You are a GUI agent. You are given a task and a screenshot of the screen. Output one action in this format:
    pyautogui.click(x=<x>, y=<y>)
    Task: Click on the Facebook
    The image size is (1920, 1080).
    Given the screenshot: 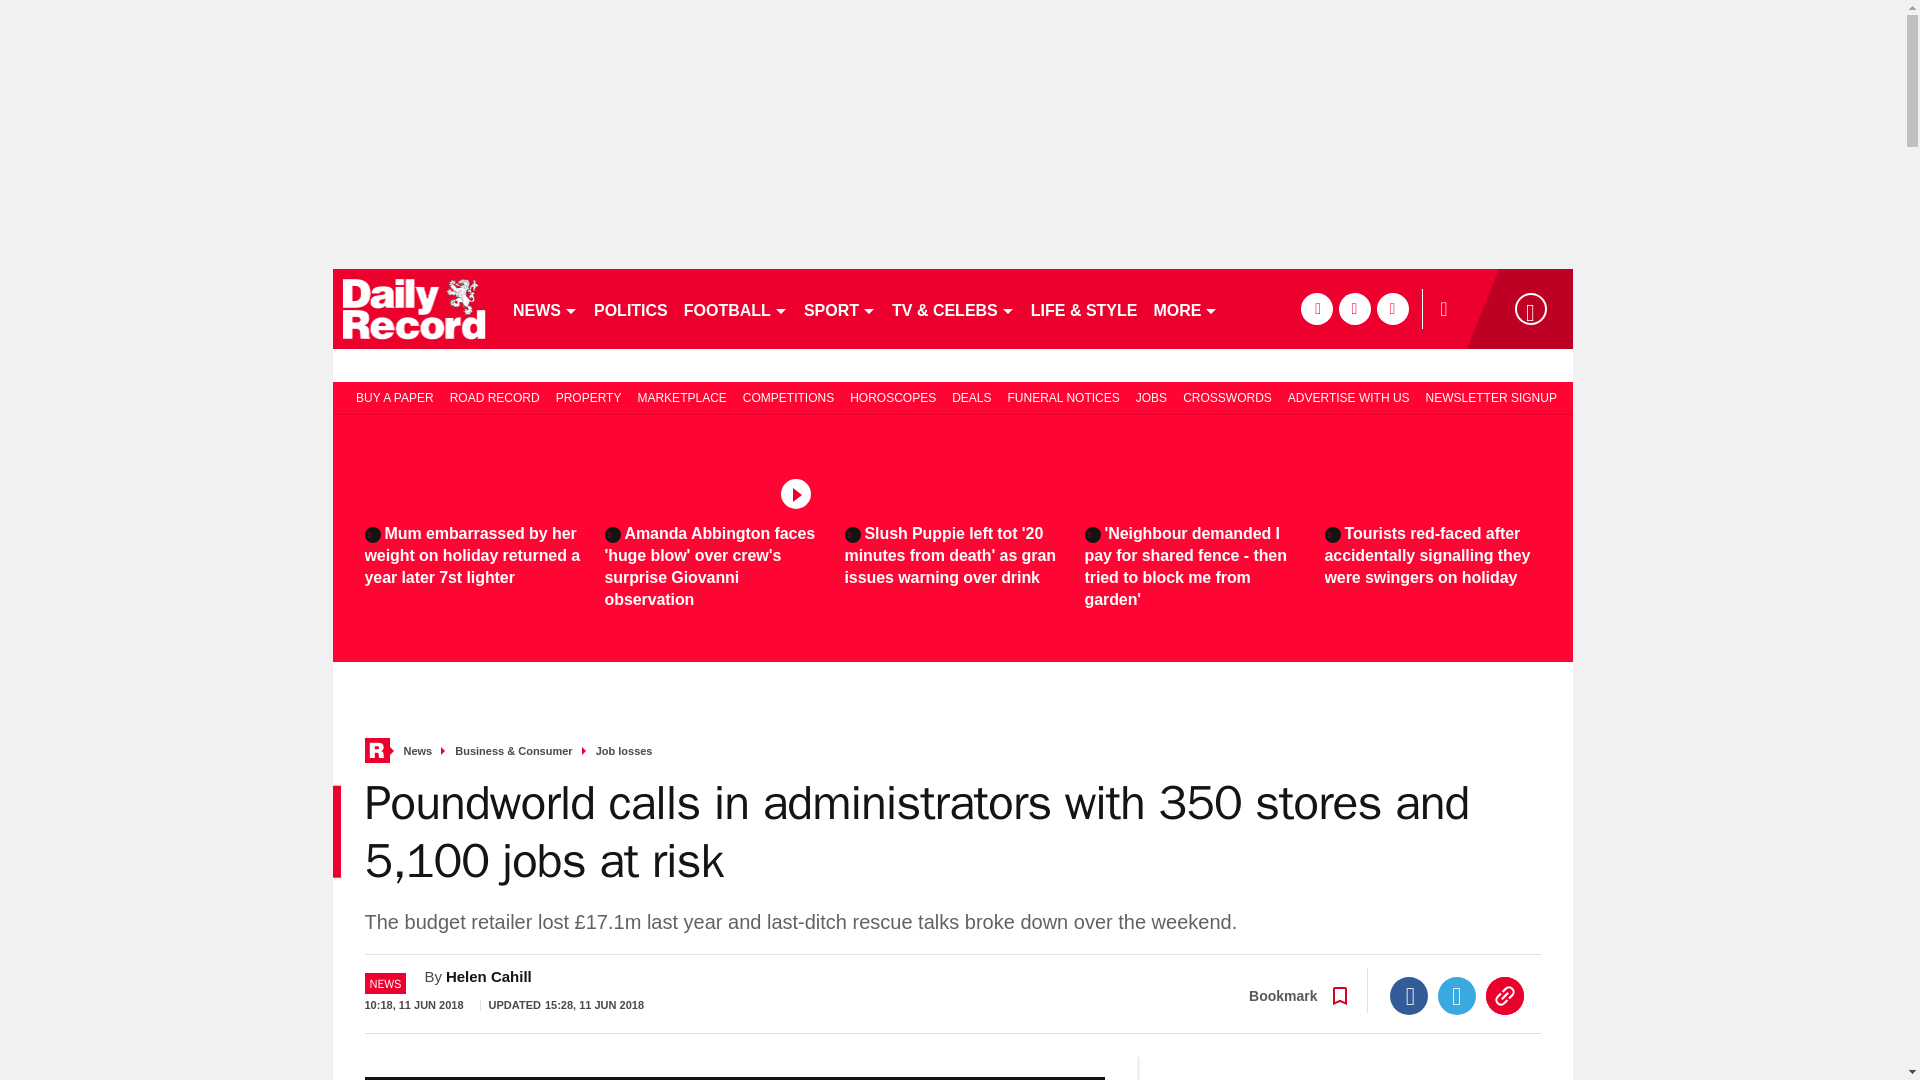 What is the action you would take?
    pyautogui.click(x=1409, y=996)
    